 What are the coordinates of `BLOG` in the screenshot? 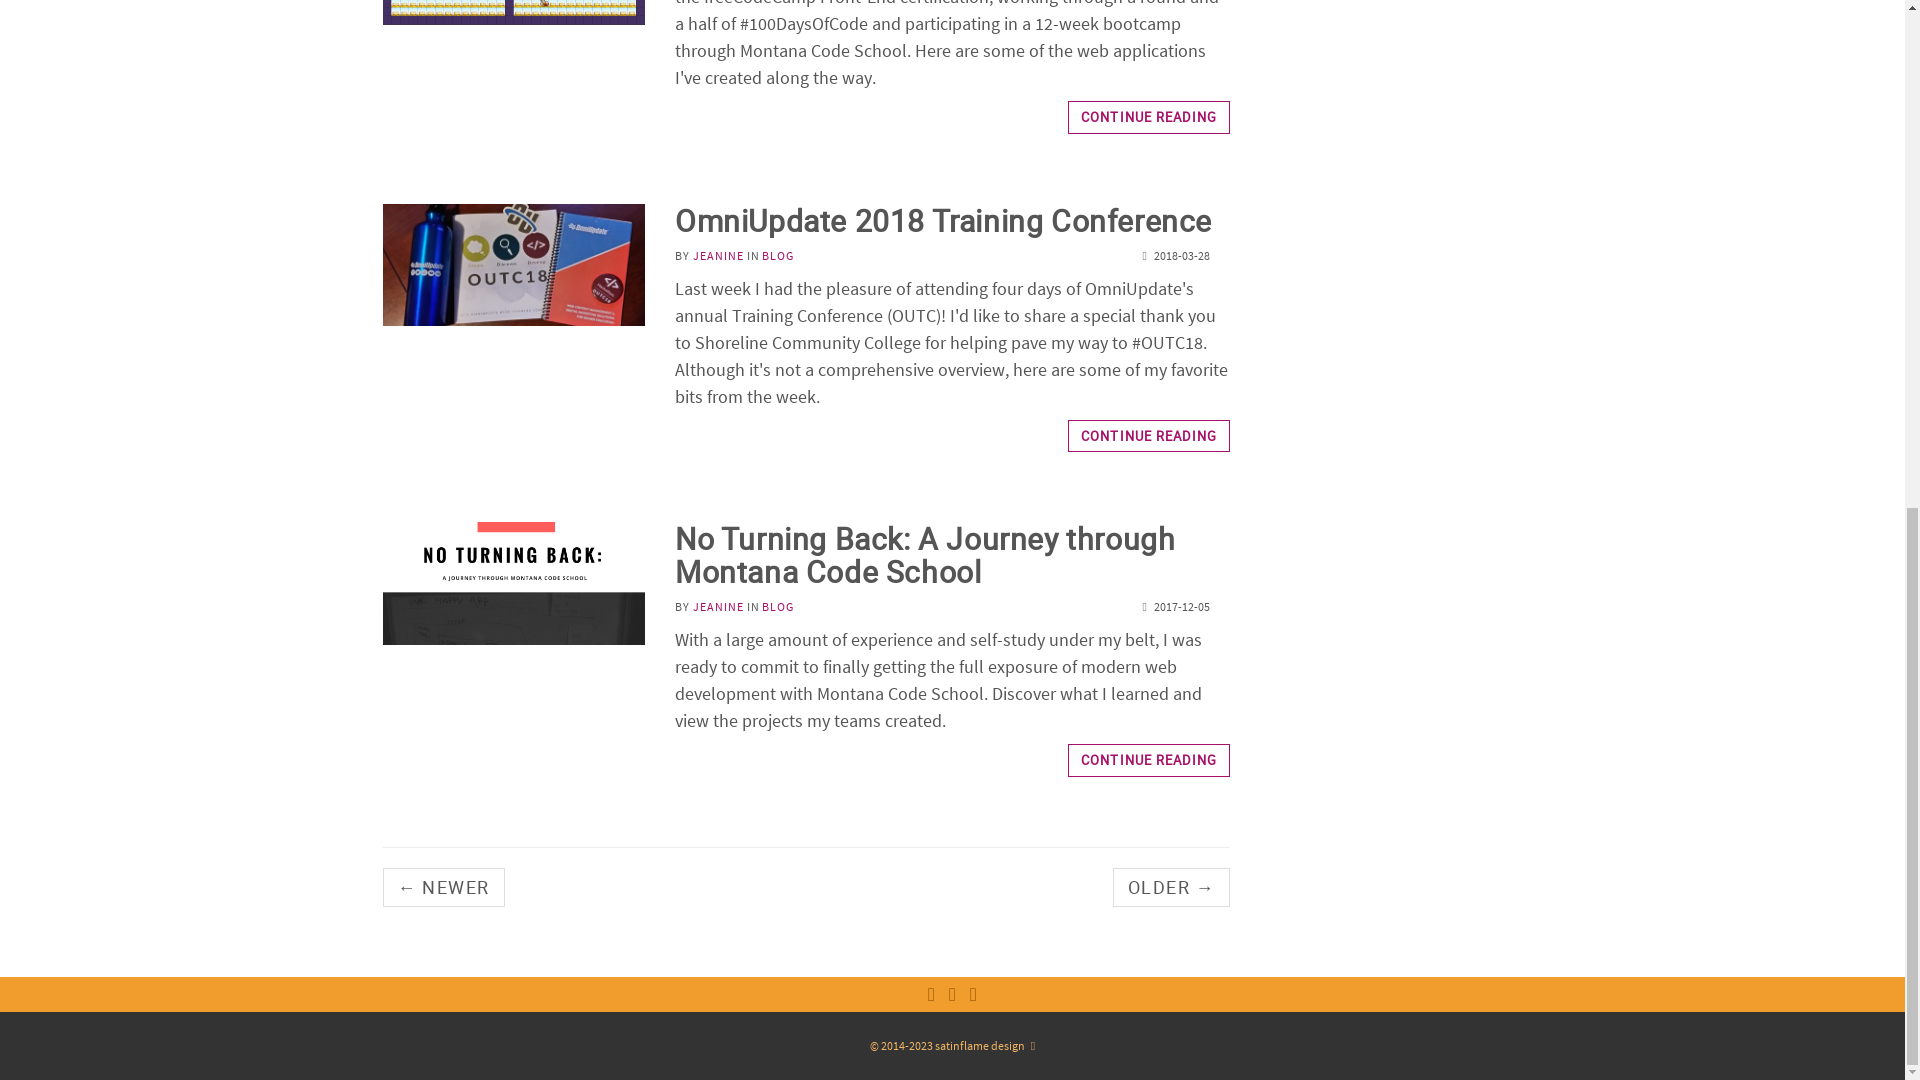 It's located at (1174, 606).